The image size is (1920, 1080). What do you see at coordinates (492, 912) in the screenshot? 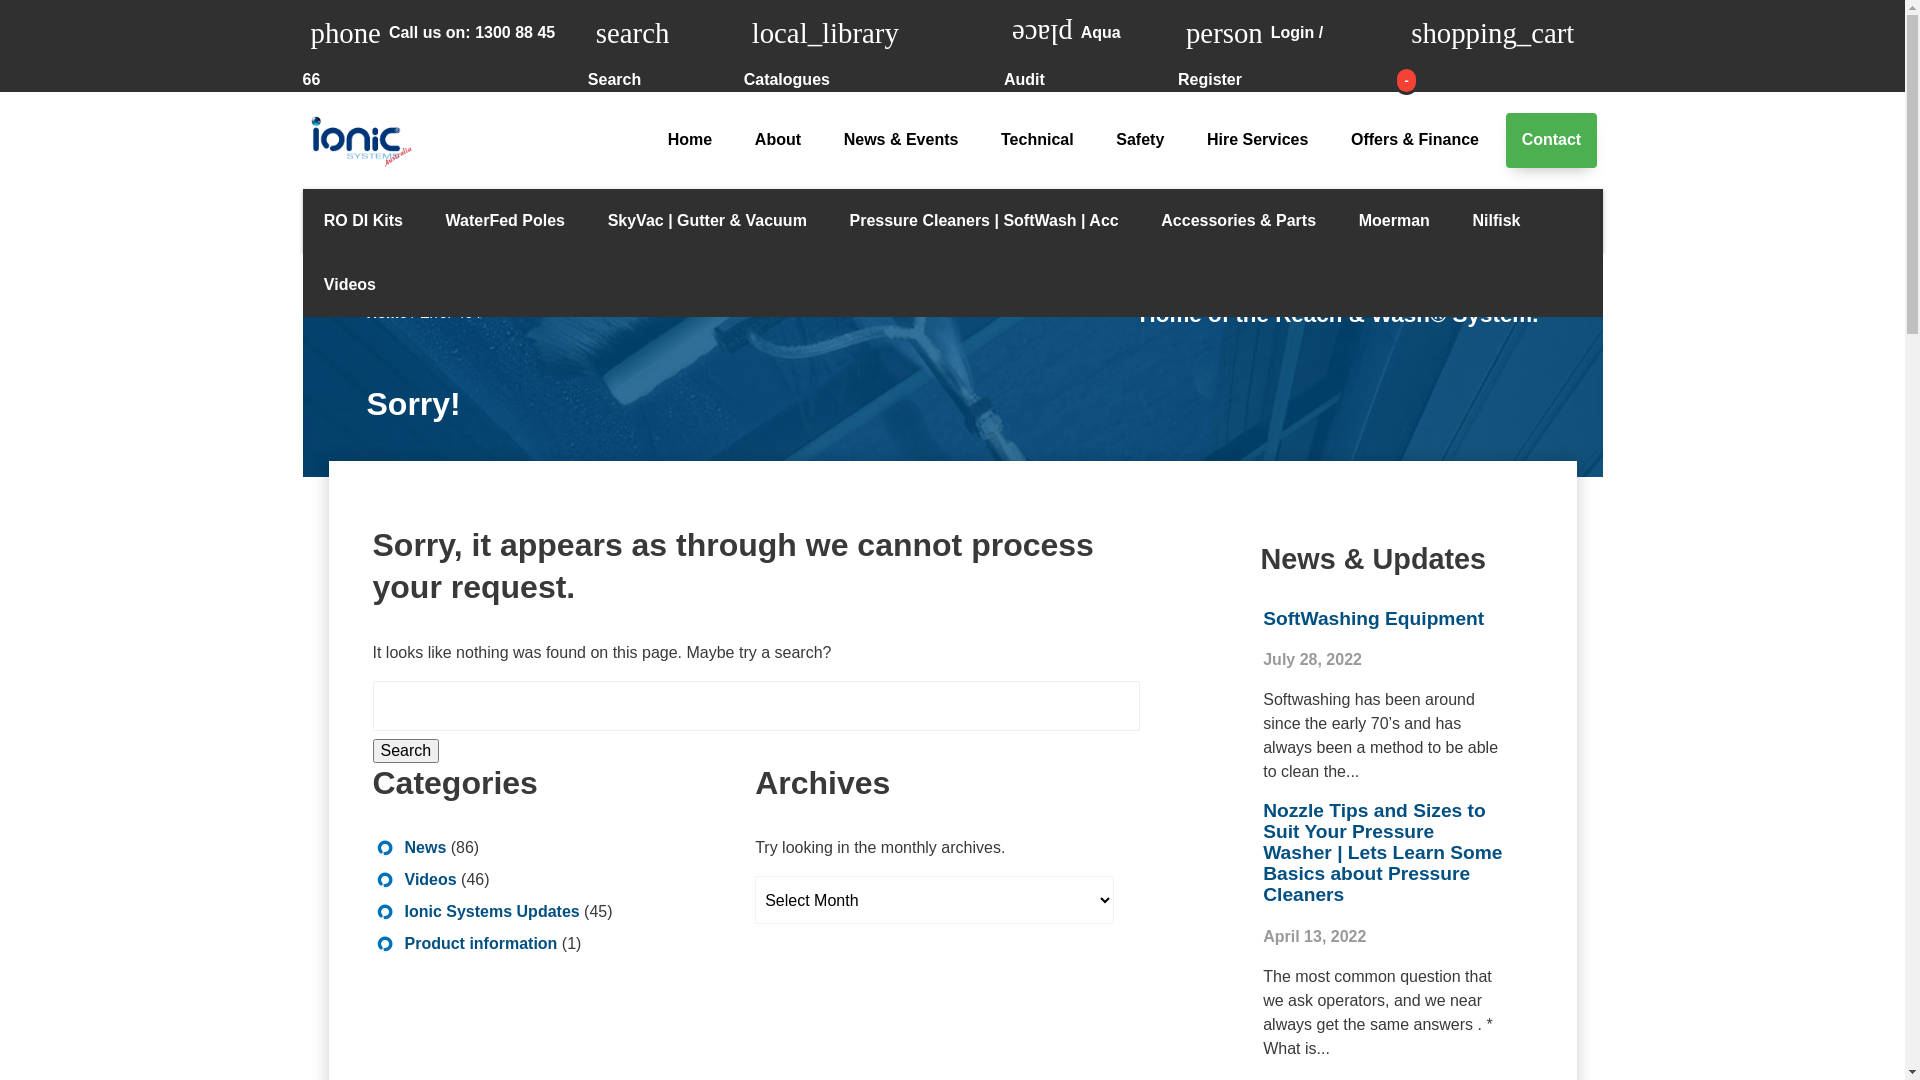
I see `Ionic Systems Updates` at bounding box center [492, 912].